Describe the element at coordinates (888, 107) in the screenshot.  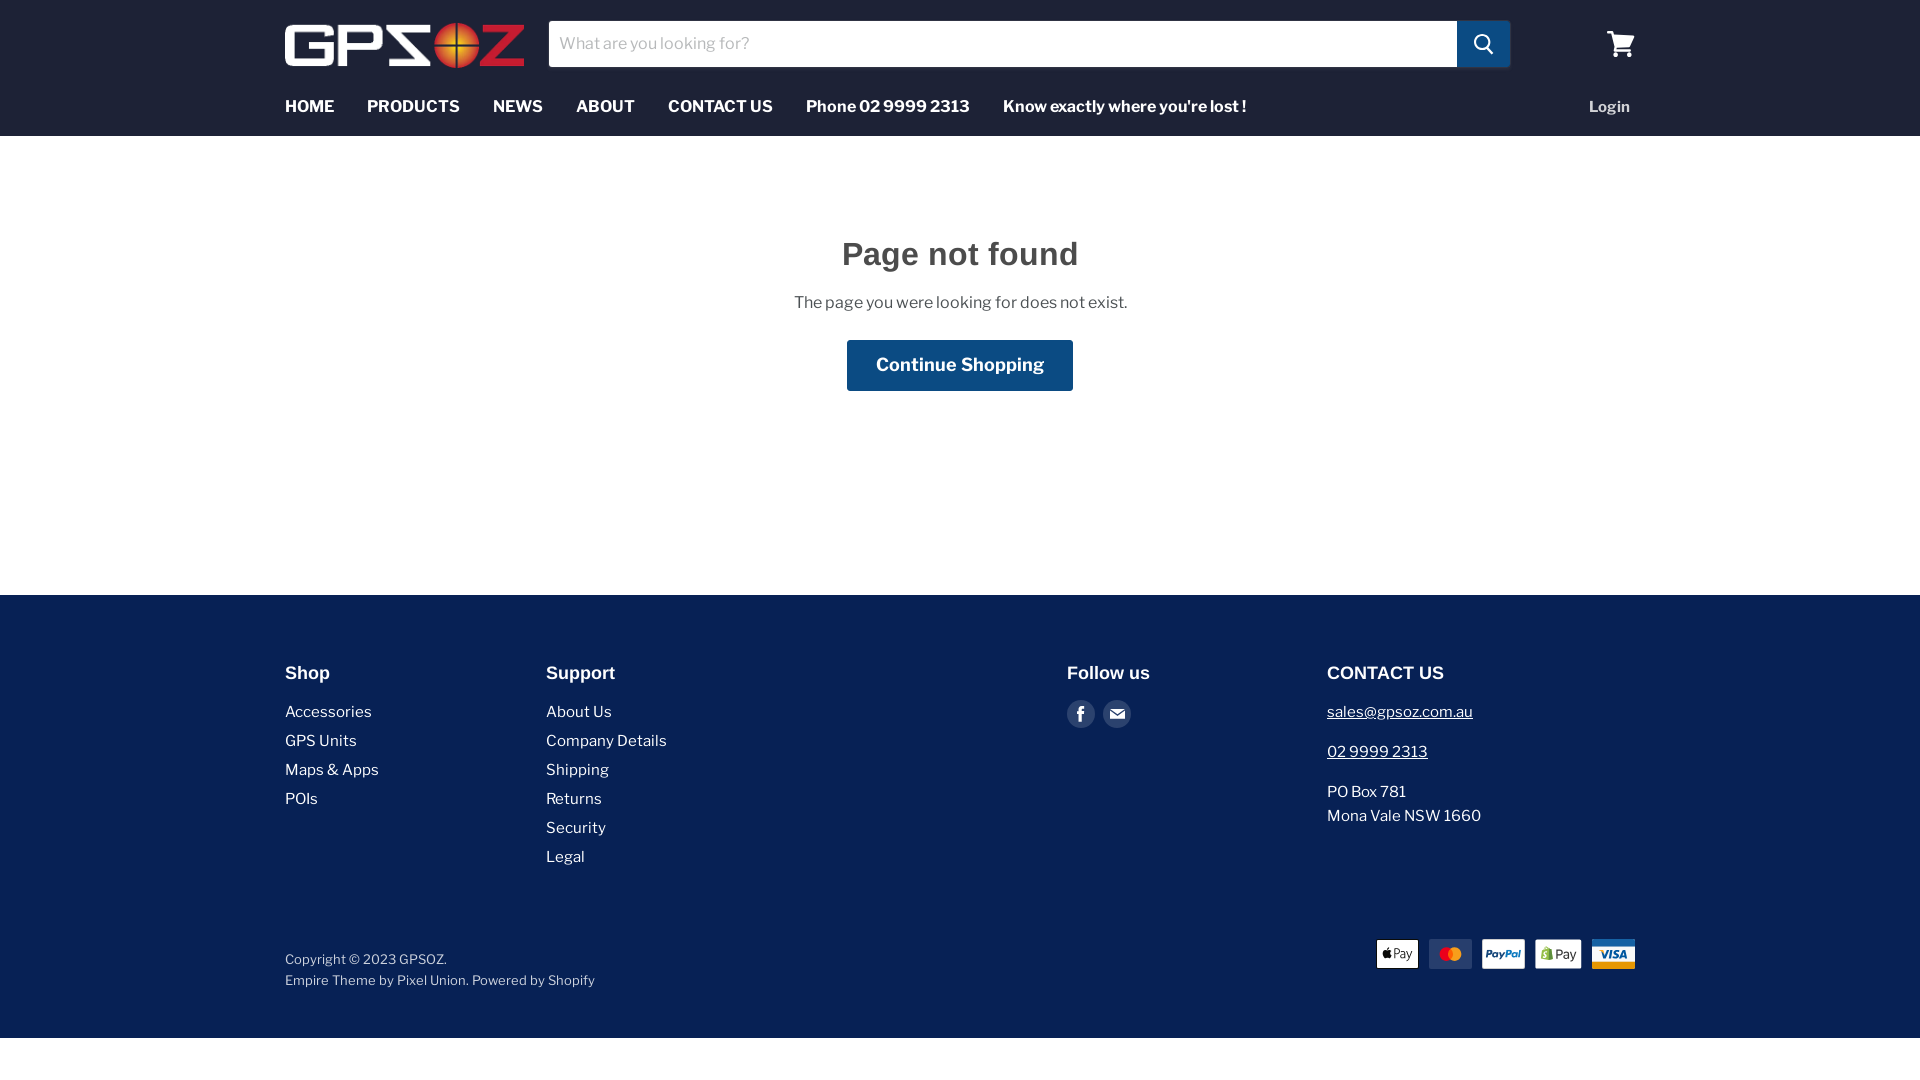
I see `Phone 02 9999 2313` at that location.